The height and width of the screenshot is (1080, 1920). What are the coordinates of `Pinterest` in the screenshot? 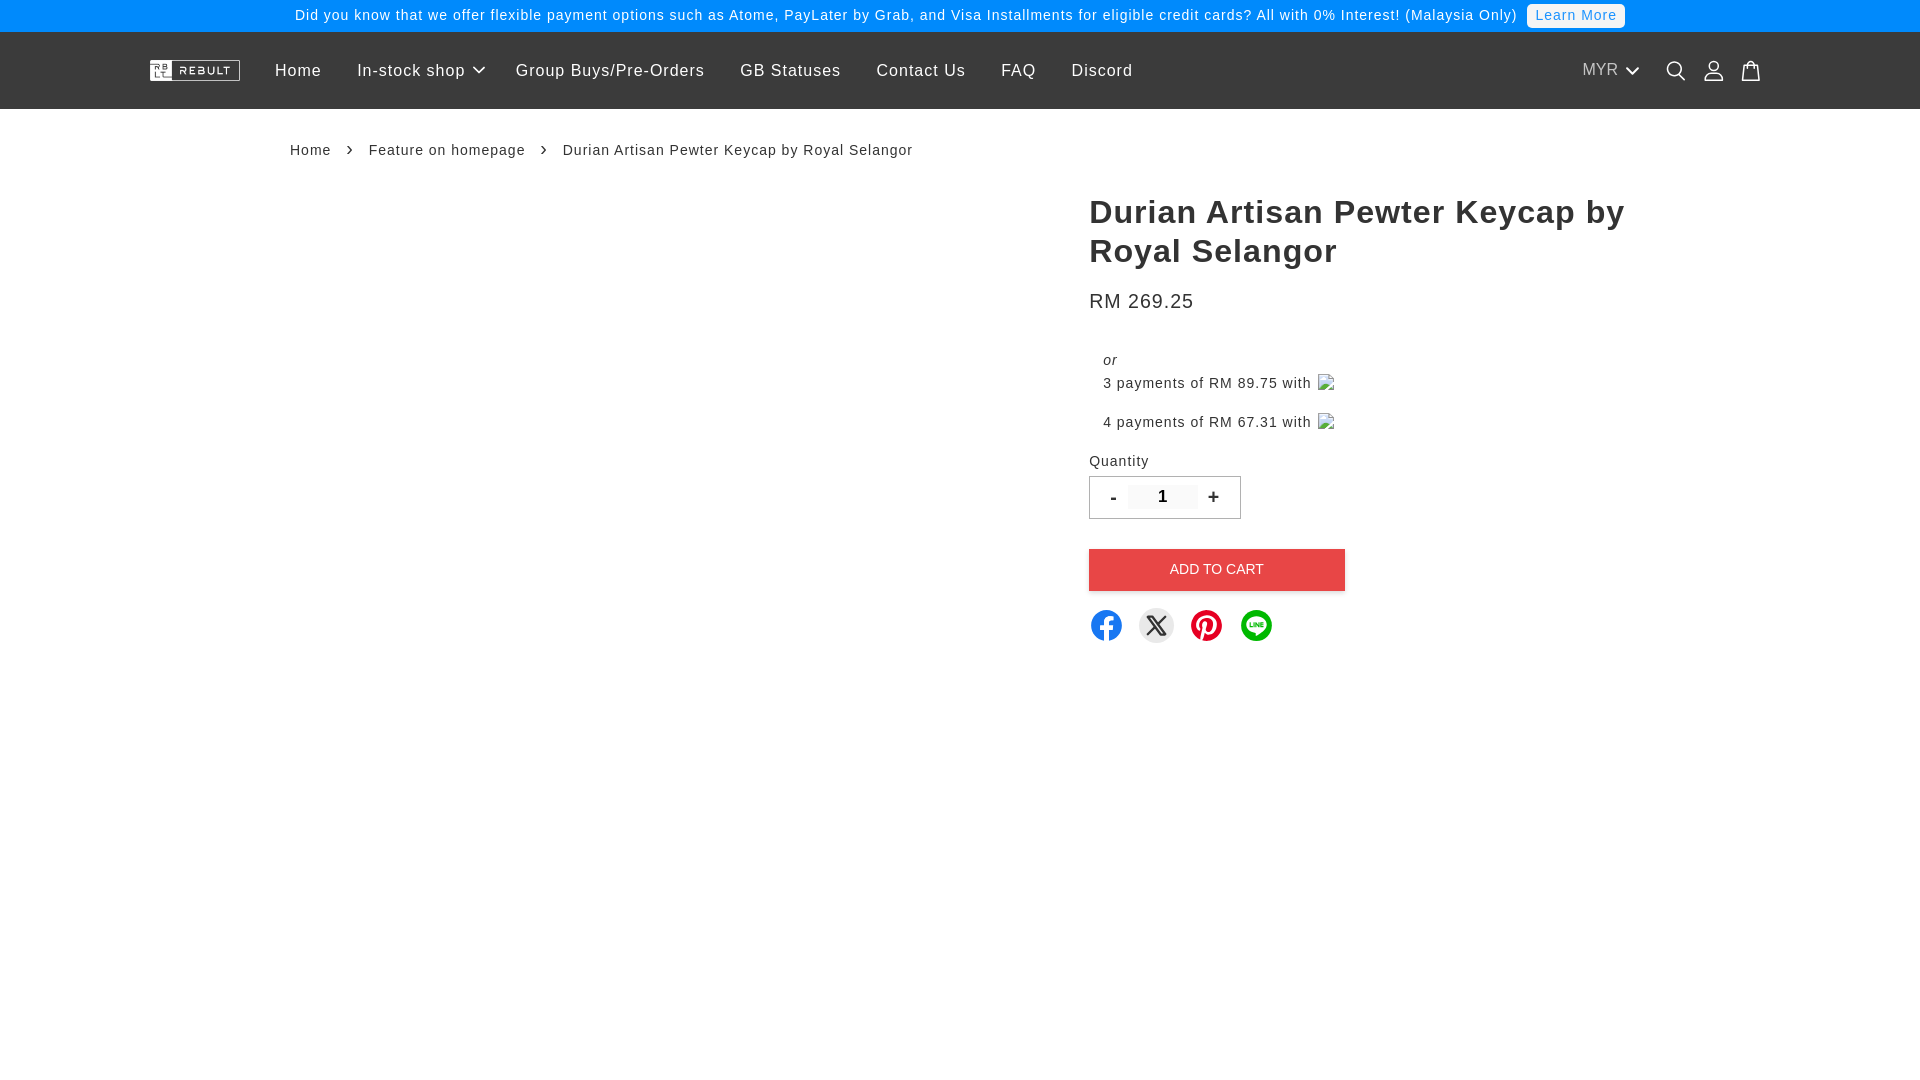 It's located at (1206, 625).